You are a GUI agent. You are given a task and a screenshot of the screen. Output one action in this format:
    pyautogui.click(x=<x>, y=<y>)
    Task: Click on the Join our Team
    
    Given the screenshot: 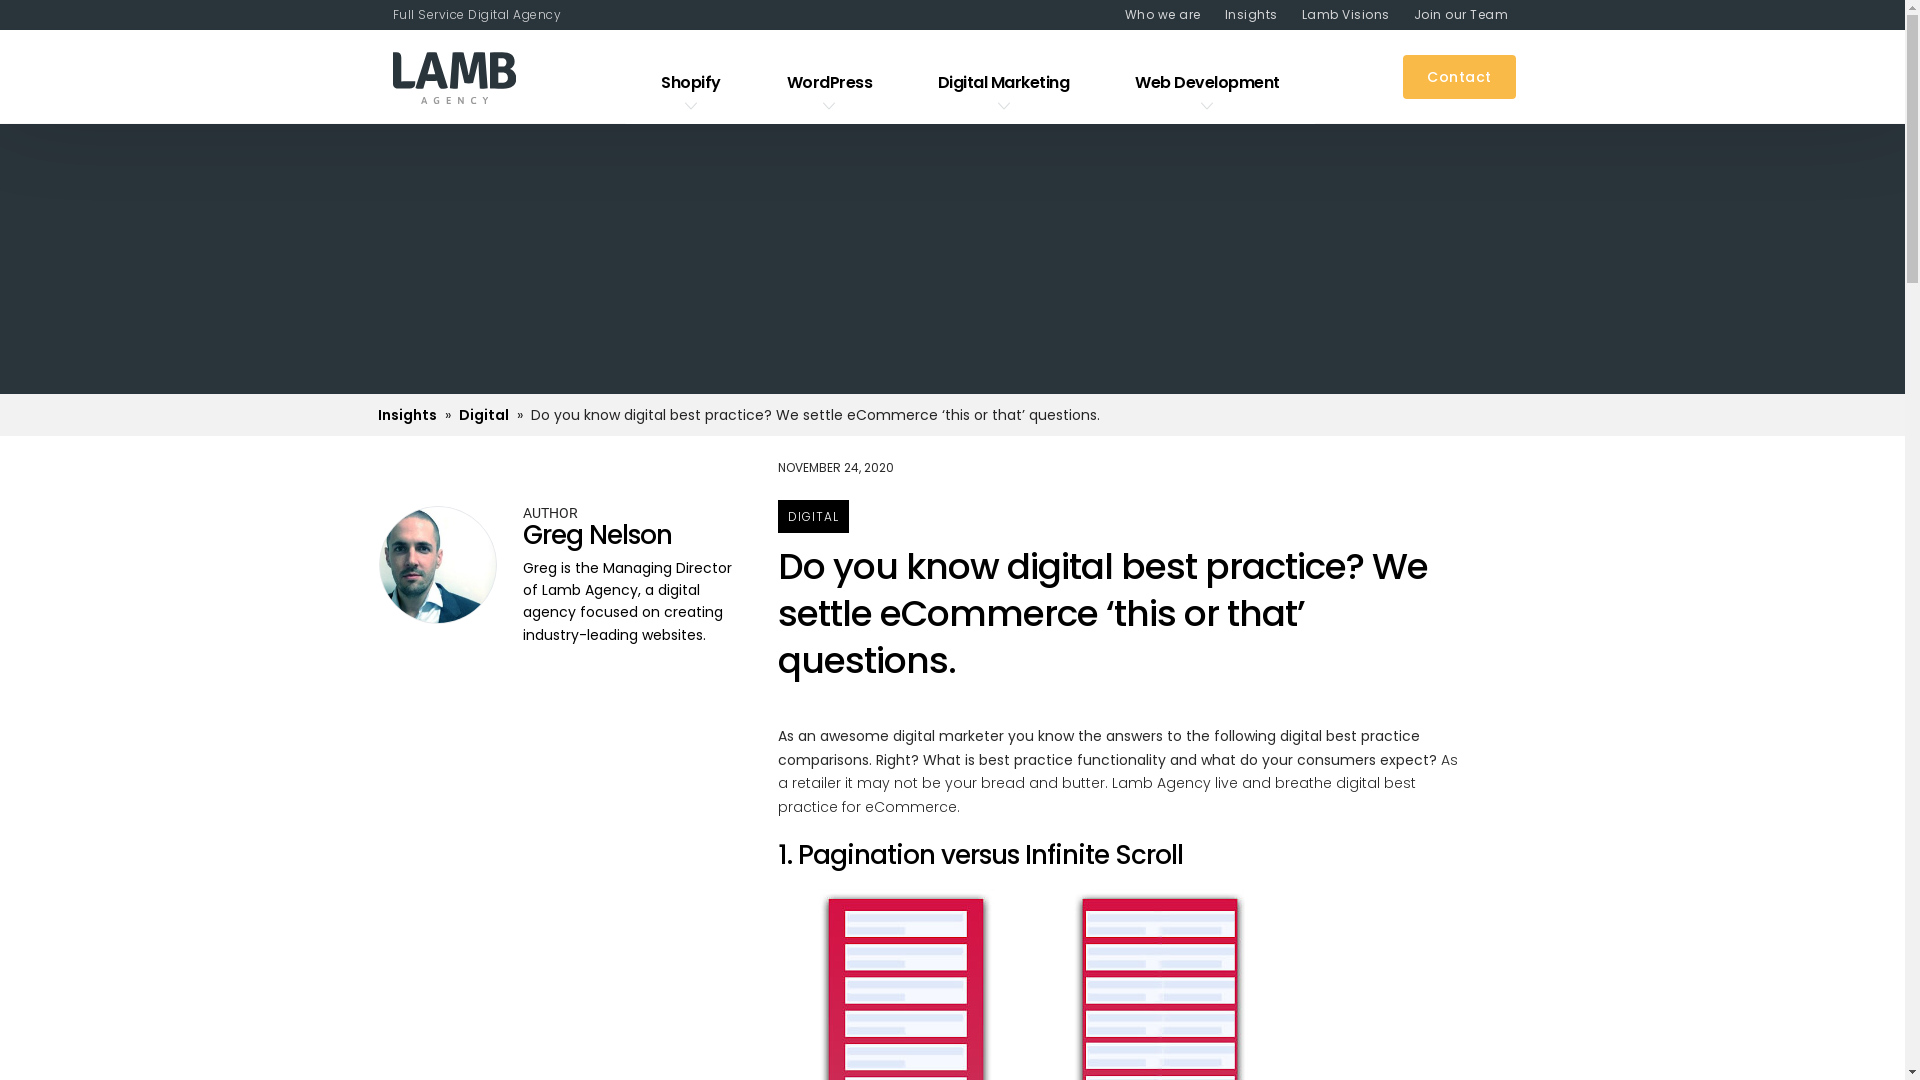 What is the action you would take?
    pyautogui.click(x=1452, y=14)
    